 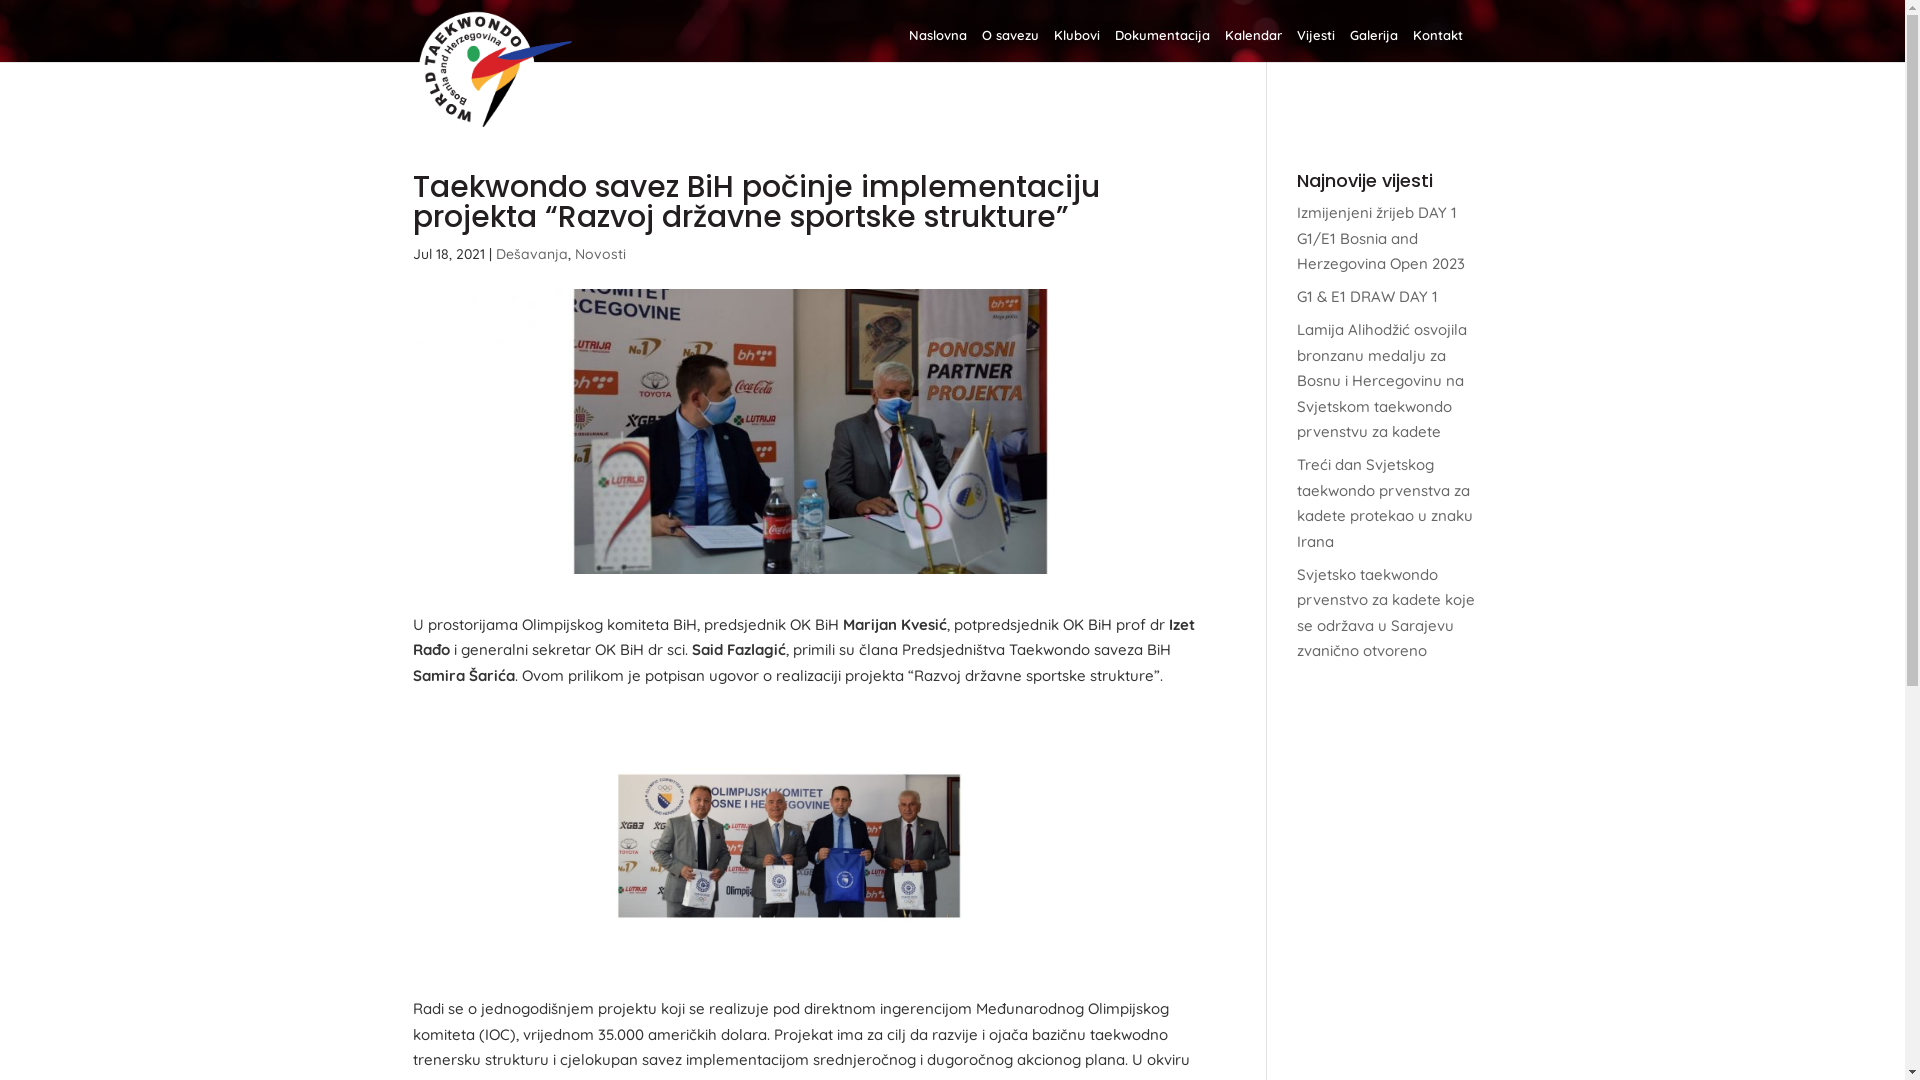 I want to click on Kalendar, so click(x=1252, y=45).